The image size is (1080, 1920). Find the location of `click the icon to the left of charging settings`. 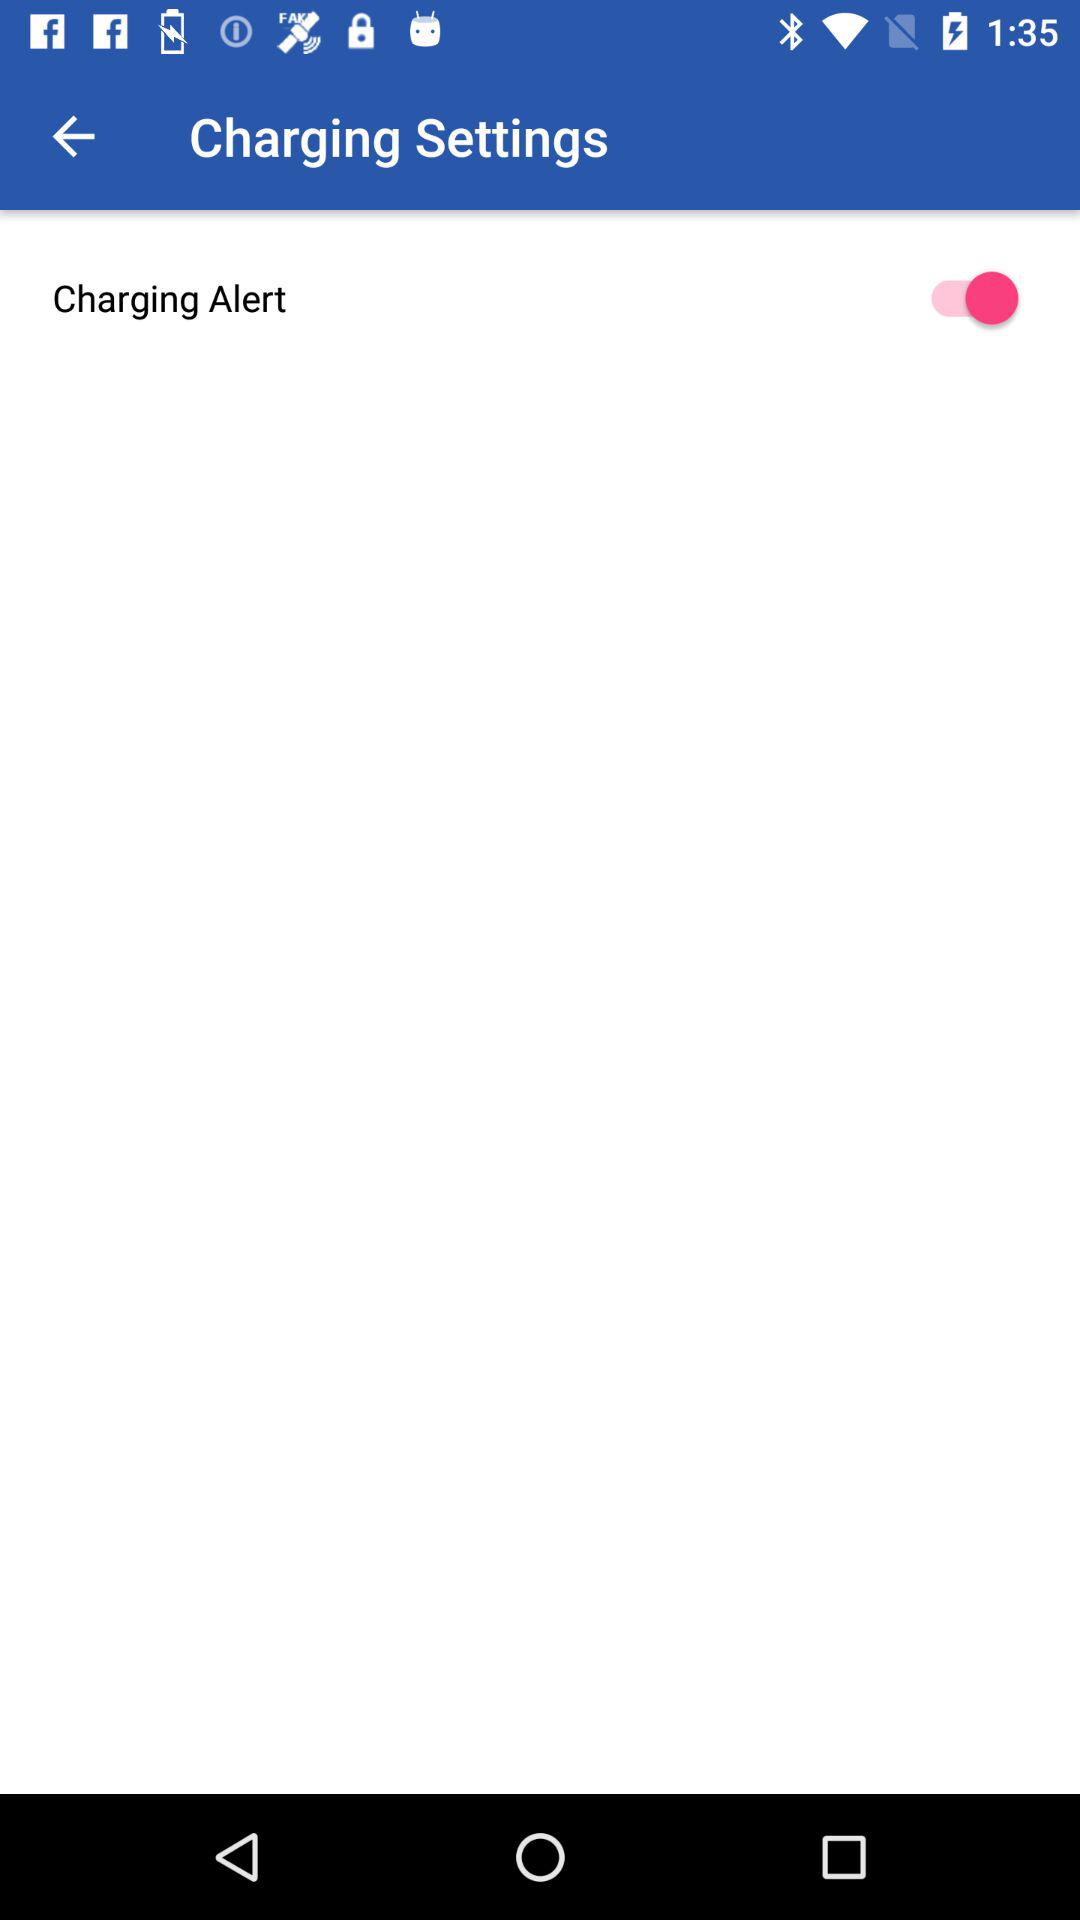

click the icon to the left of charging settings is located at coordinates (73, 136).